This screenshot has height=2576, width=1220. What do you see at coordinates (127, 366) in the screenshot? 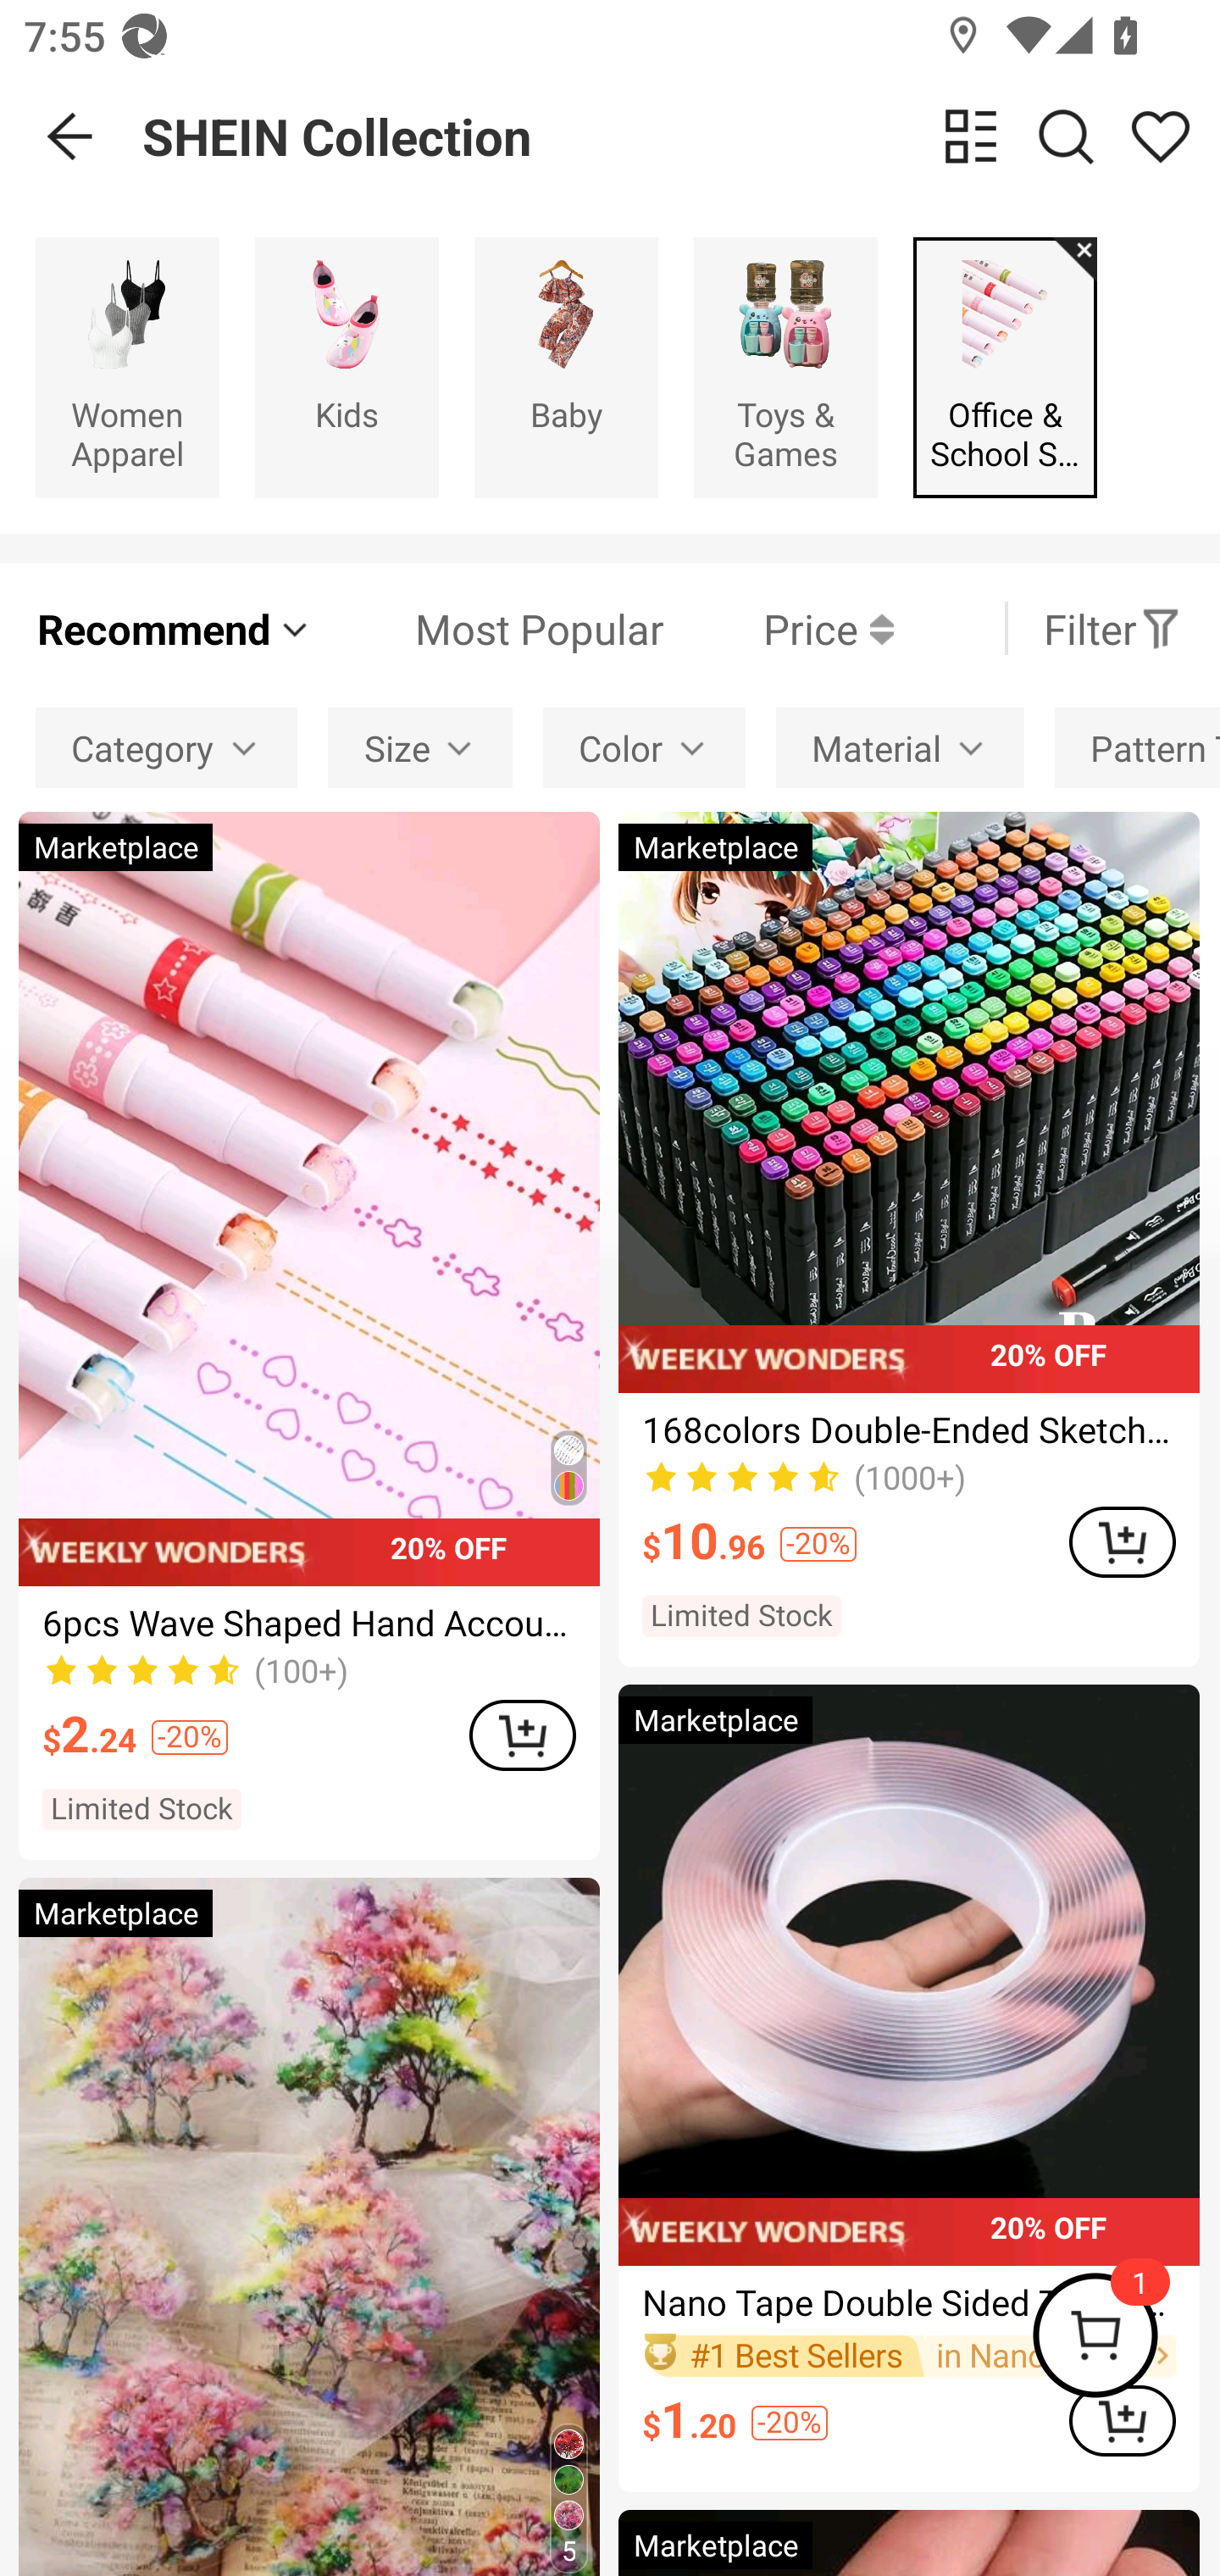
I see `Women Apparel` at bounding box center [127, 366].